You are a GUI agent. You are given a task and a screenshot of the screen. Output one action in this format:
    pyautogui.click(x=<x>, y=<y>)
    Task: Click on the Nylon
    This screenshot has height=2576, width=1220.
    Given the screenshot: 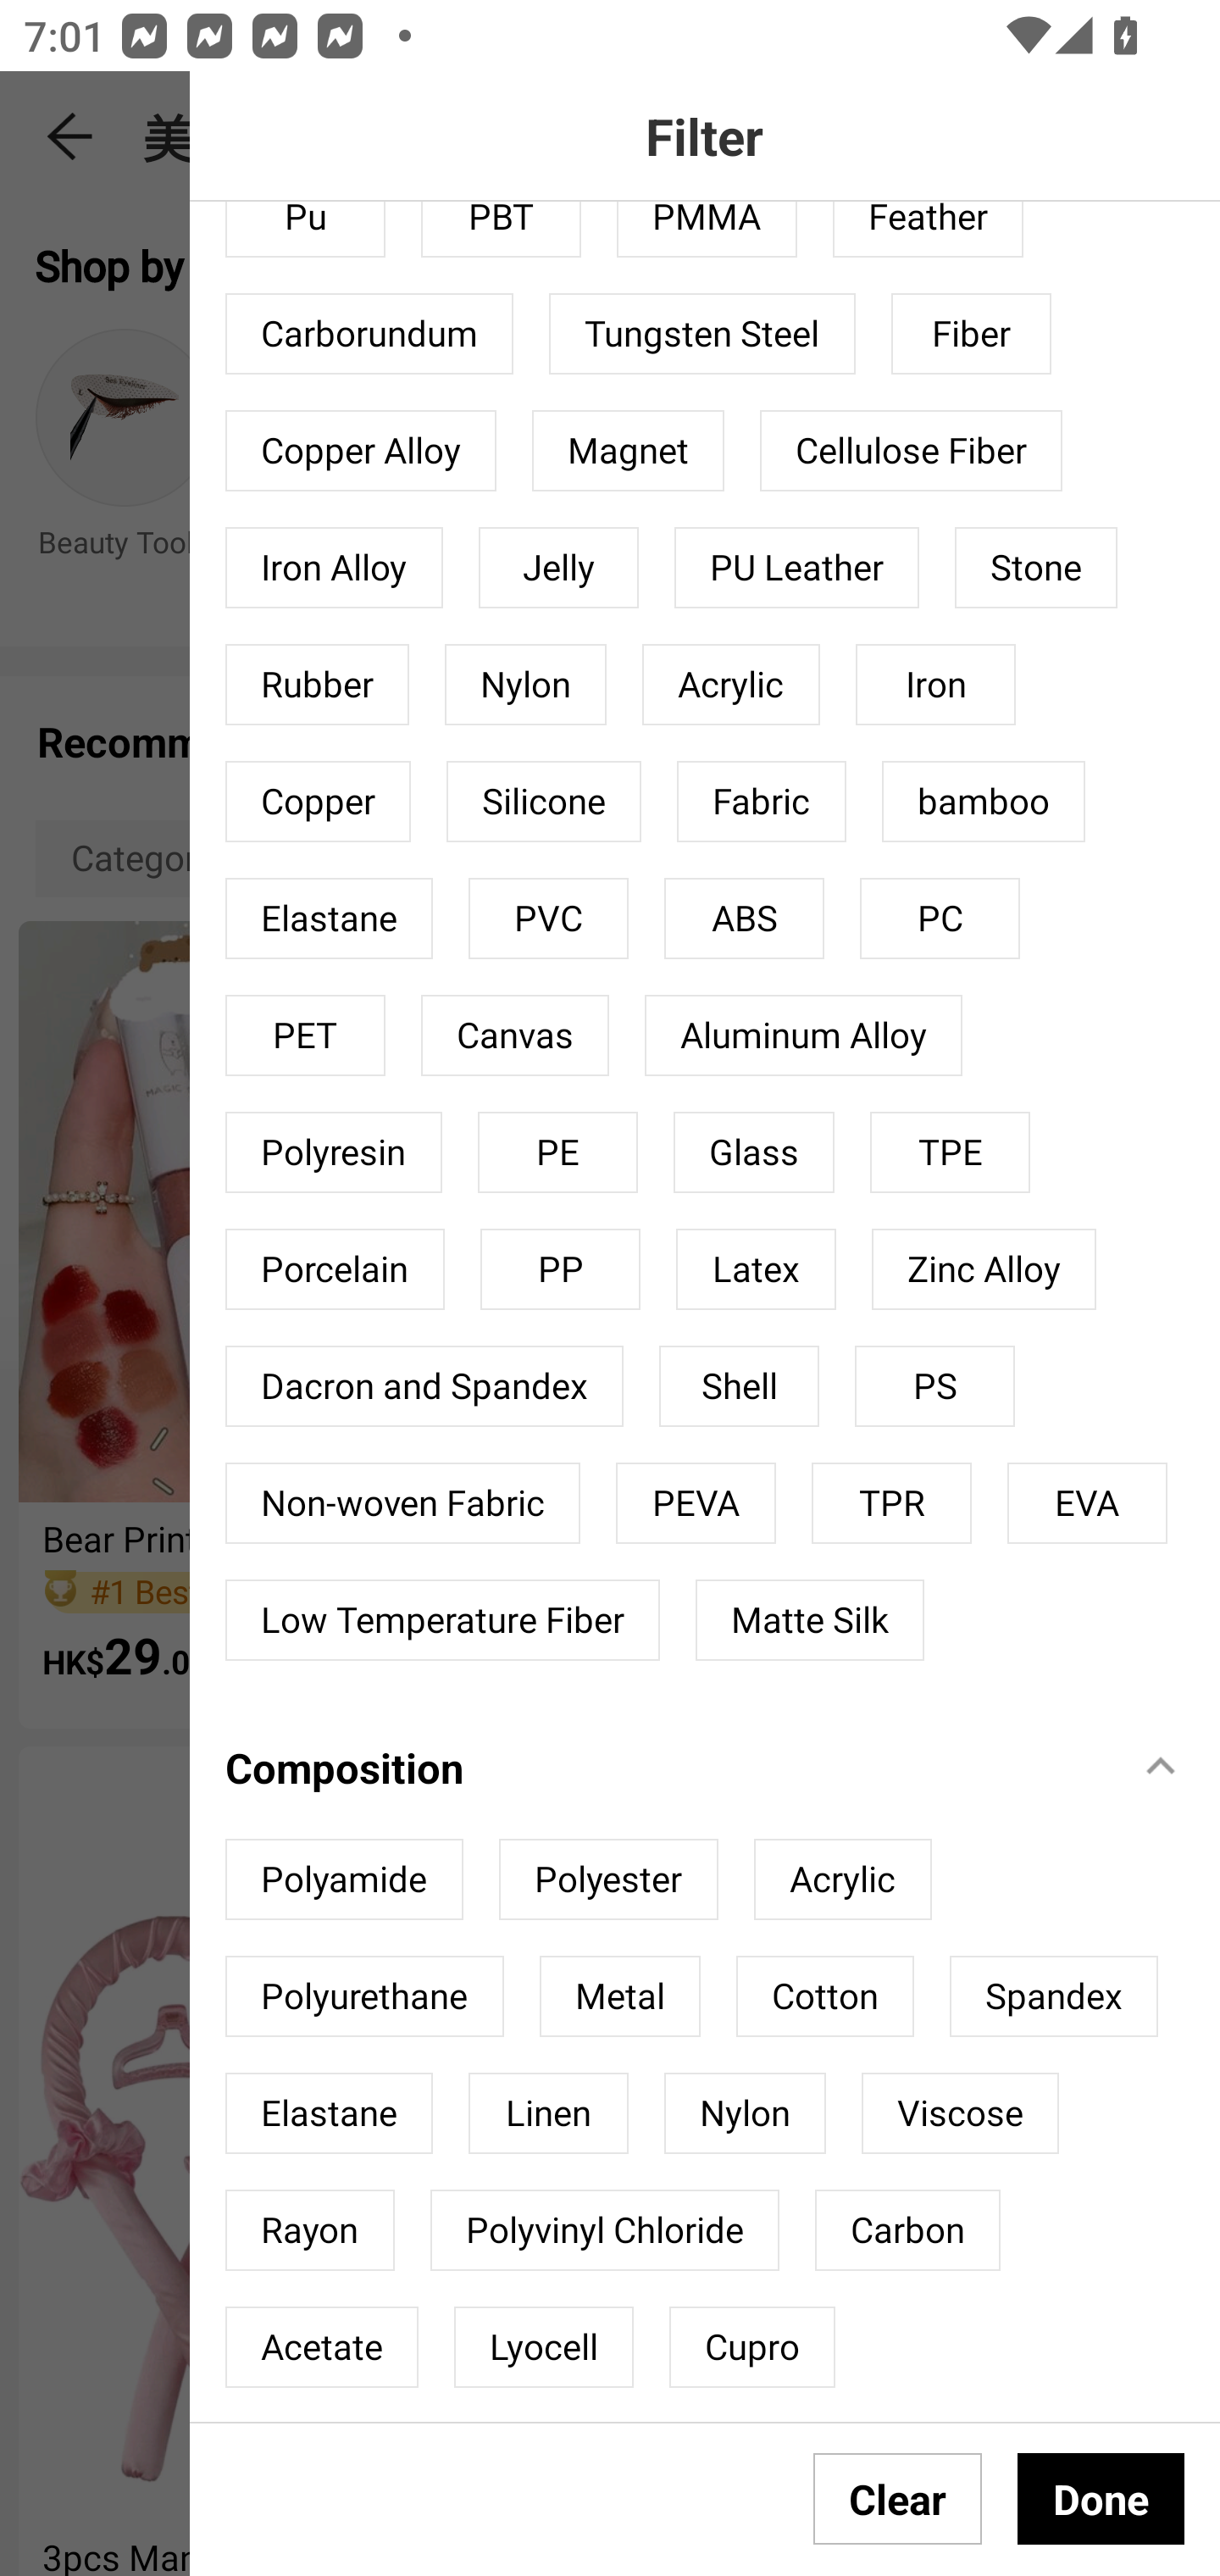 What is the action you would take?
    pyautogui.click(x=744, y=2113)
    